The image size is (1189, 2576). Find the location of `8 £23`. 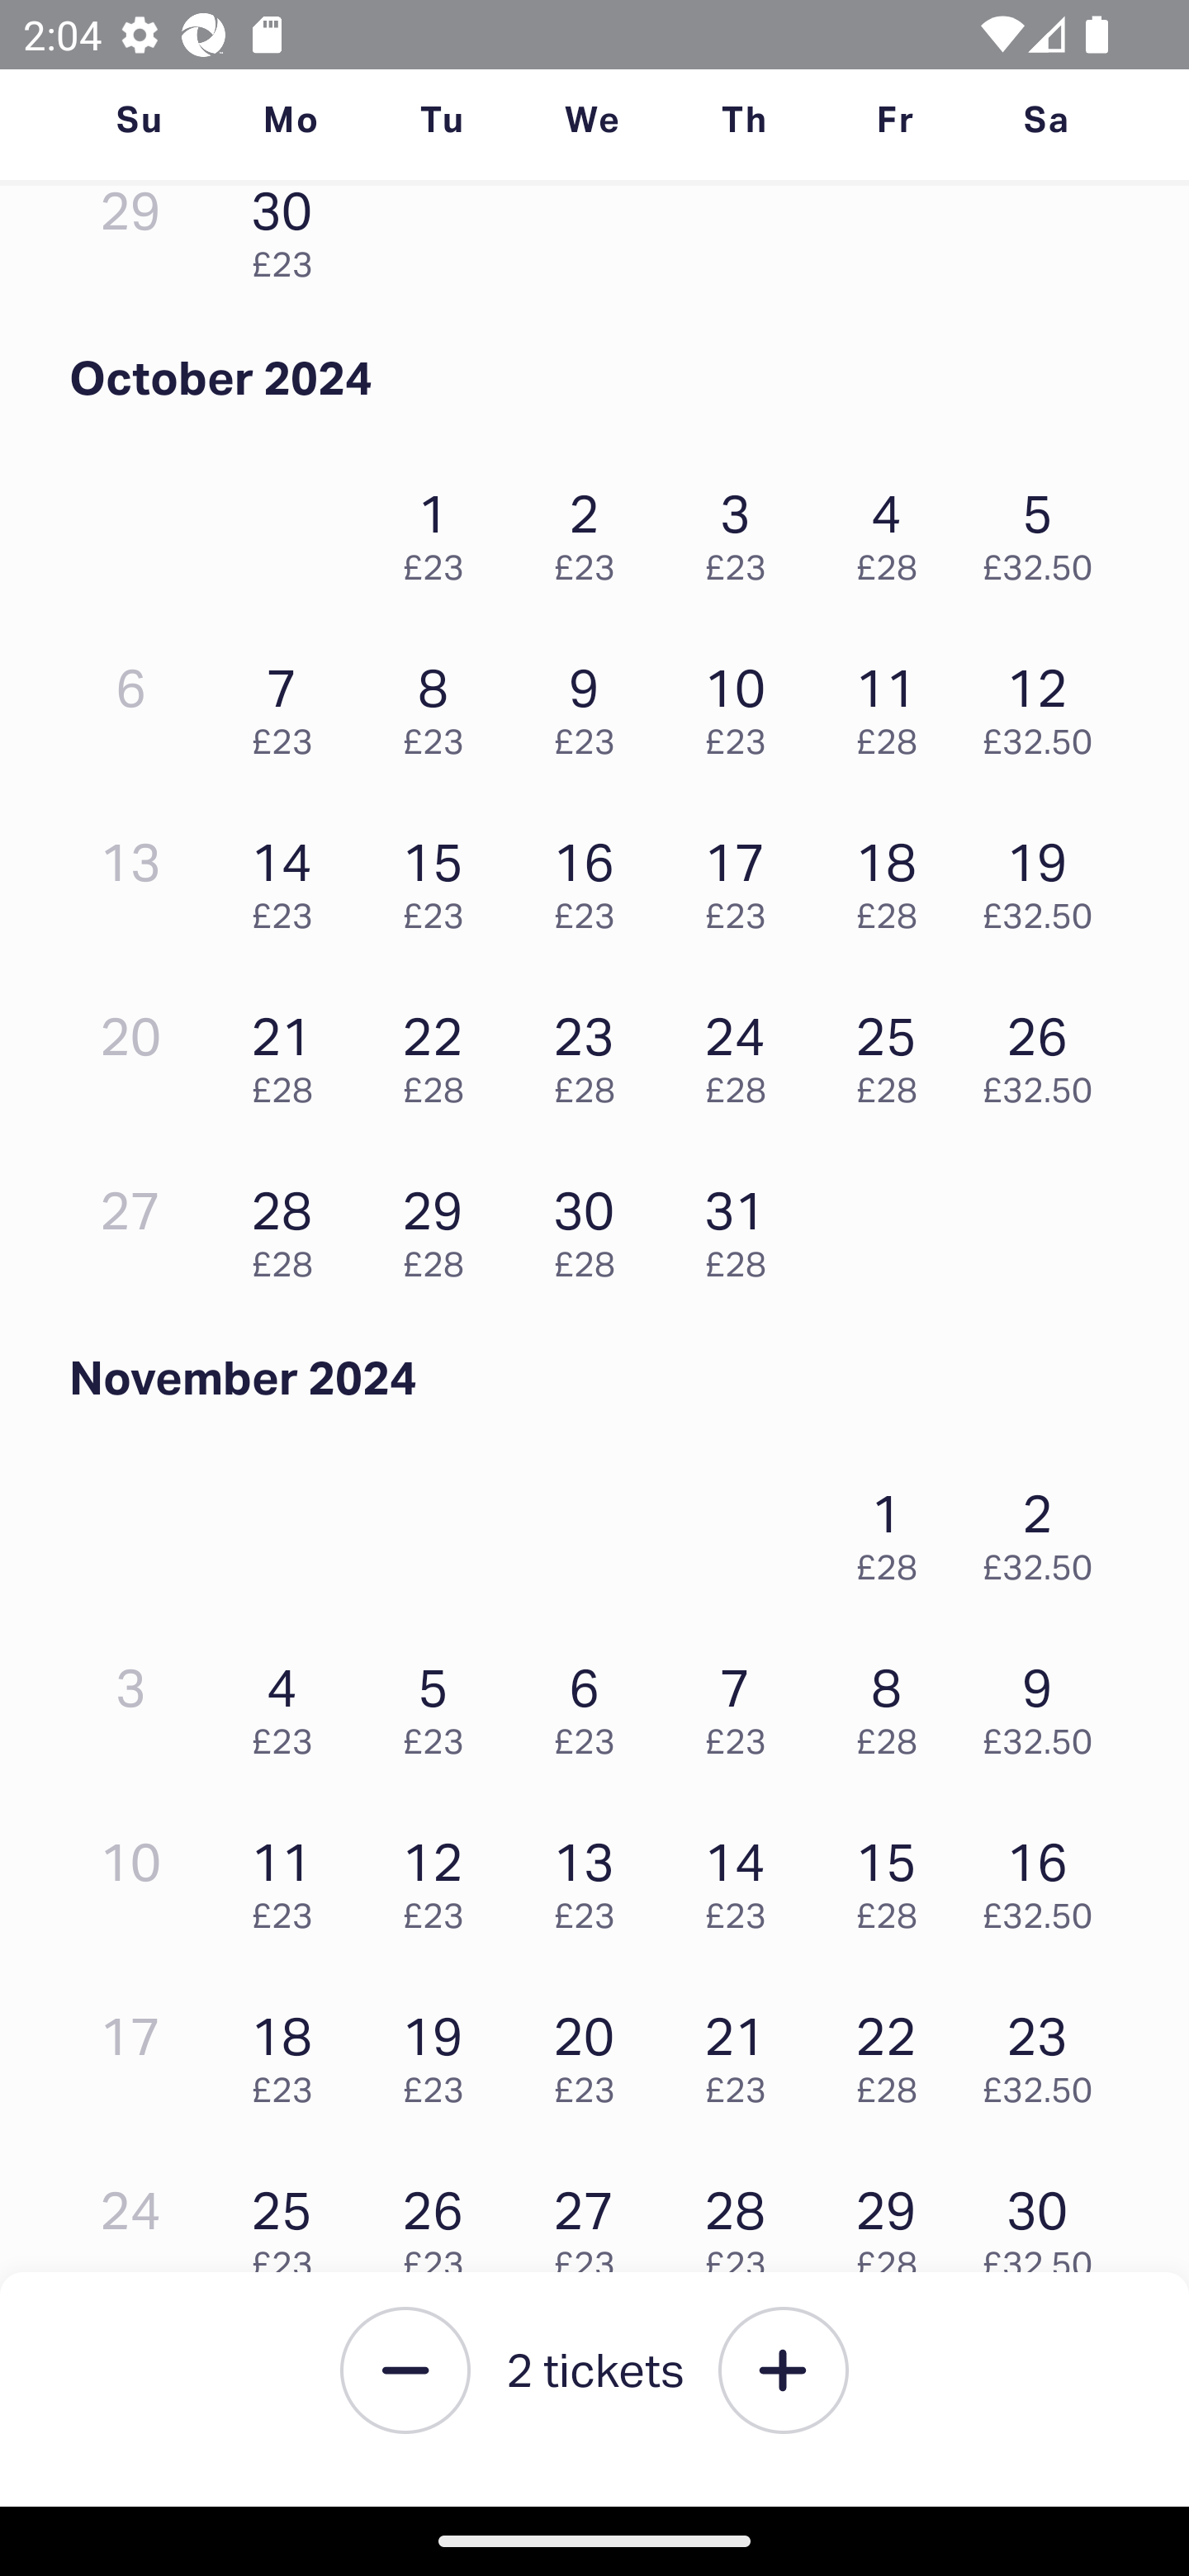

8 £23 is located at coordinates (441, 704).